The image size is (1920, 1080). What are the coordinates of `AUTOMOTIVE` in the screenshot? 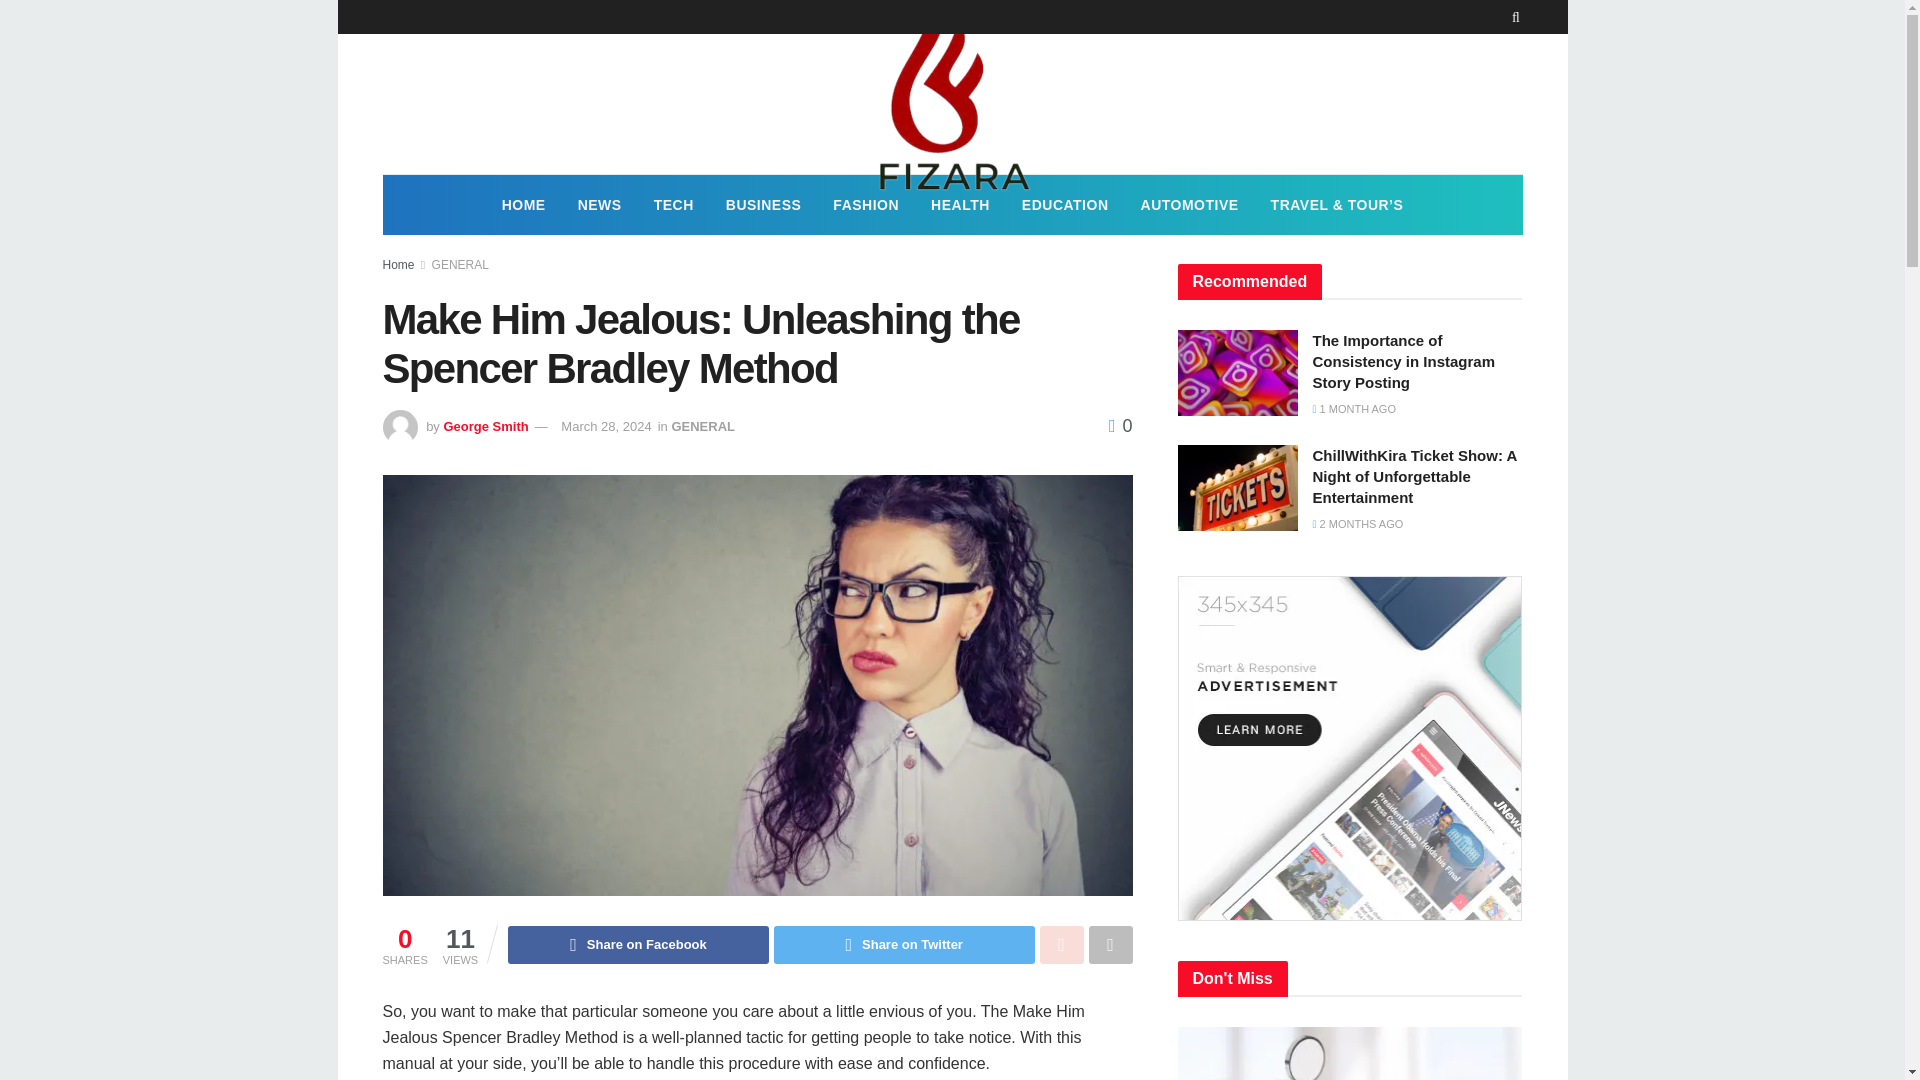 It's located at (1190, 204).